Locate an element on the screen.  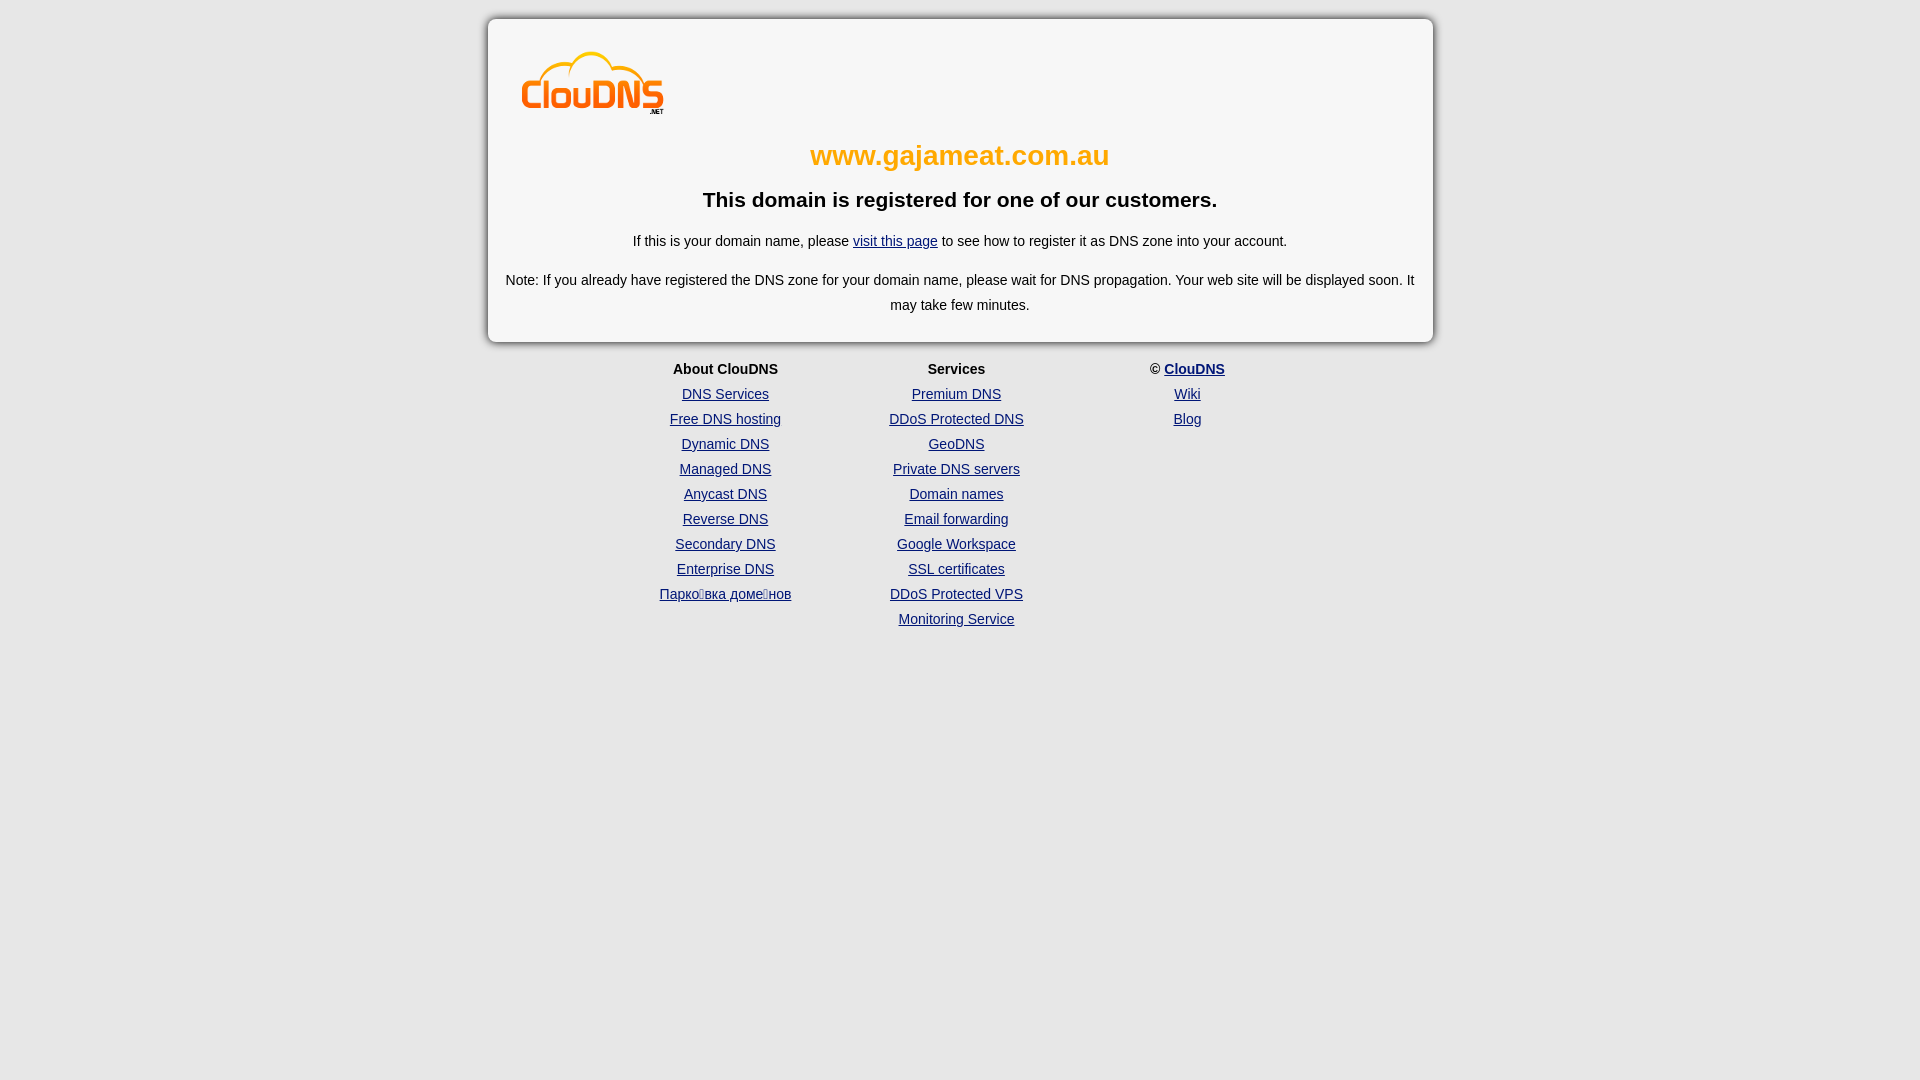
Google Workspace is located at coordinates (956, 544).